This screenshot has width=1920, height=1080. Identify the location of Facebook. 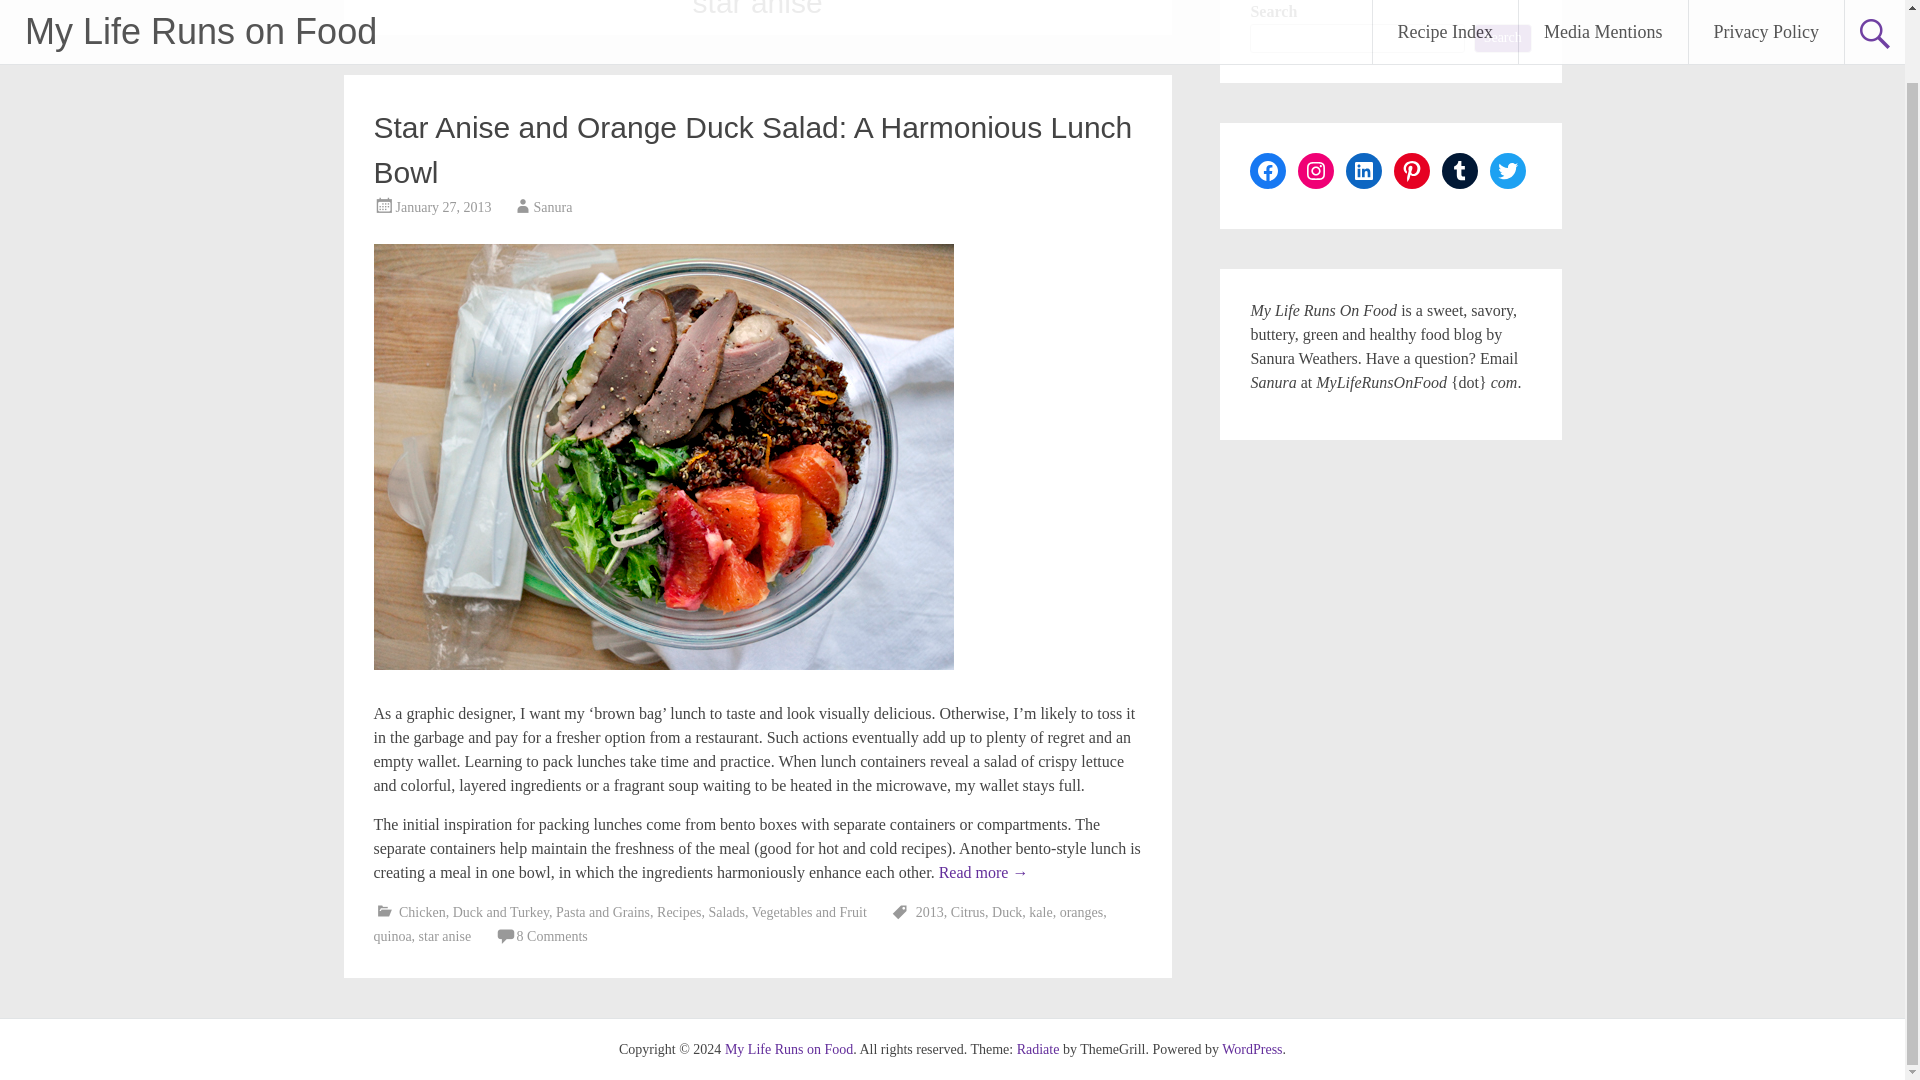
(1268, 171).